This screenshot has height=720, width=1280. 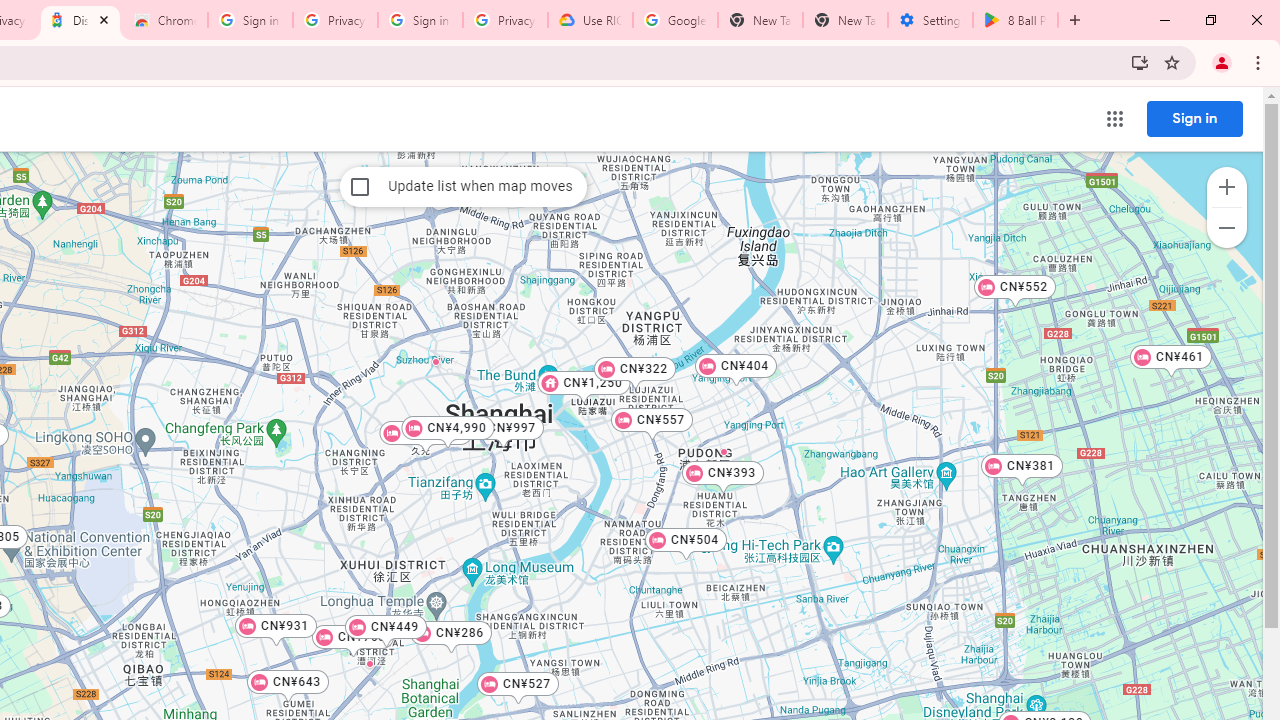 I want to click on Settings - System, so click(x=930, y=20).